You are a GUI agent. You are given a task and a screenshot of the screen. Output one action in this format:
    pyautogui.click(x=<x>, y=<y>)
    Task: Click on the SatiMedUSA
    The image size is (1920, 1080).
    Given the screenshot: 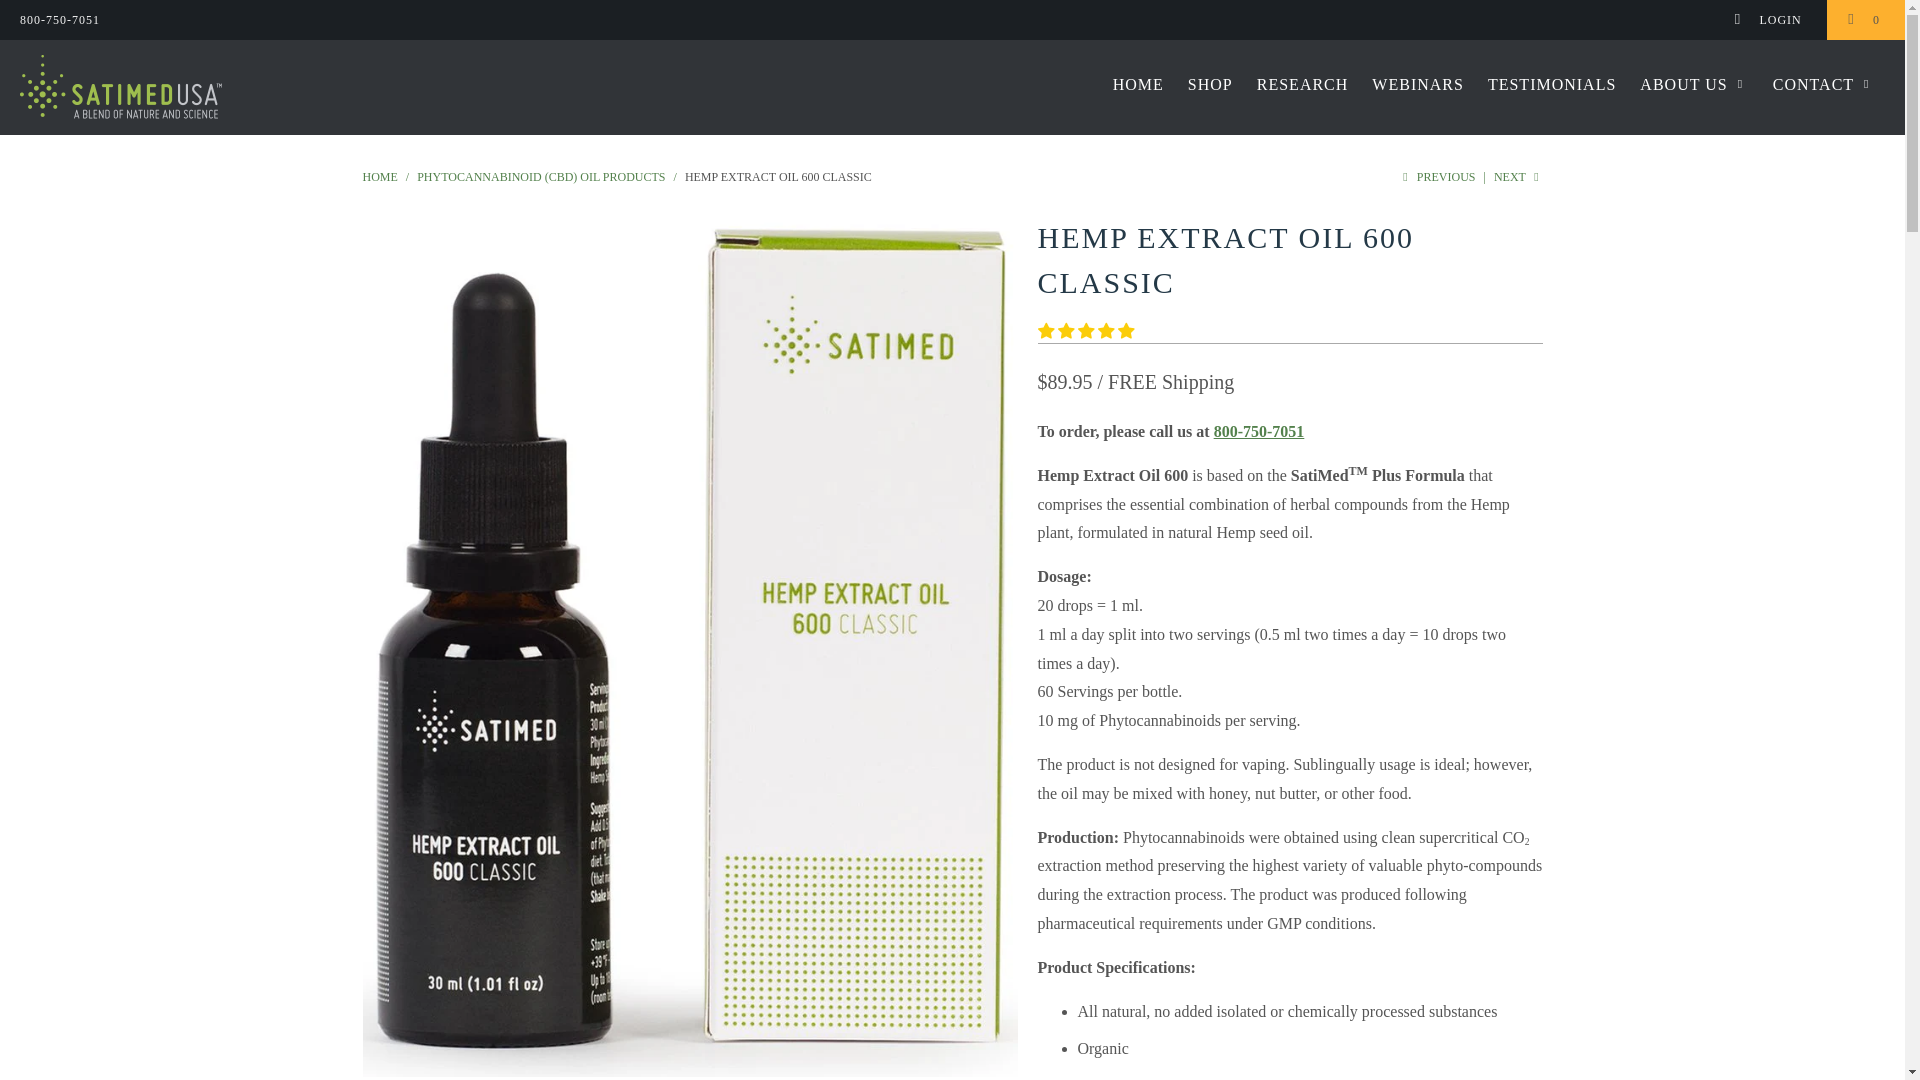 What is the action you would take?
    pyautogui.click(x=380, y=176)
    